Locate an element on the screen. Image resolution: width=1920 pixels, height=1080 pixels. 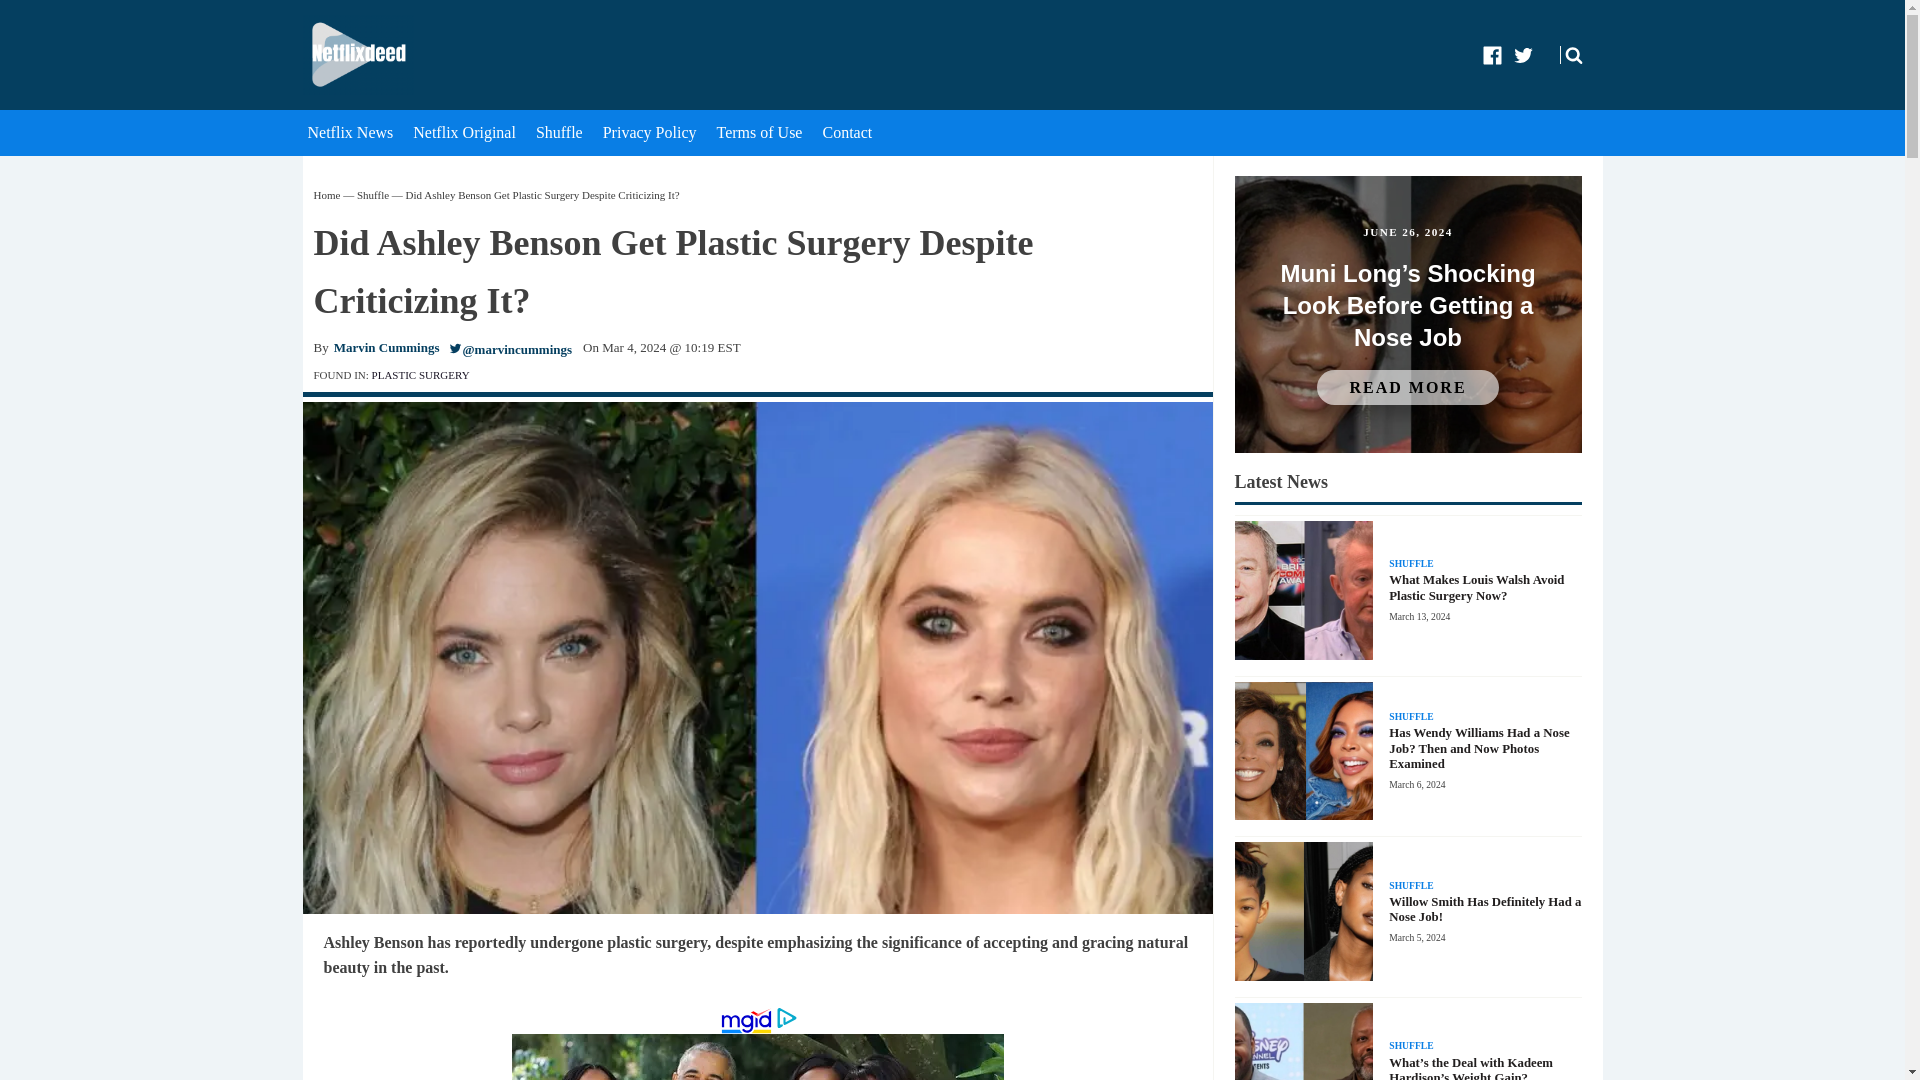
What Makes Louis Walsh Avoid Plastic Surgery Now? is located at coordinates (1484, 588).